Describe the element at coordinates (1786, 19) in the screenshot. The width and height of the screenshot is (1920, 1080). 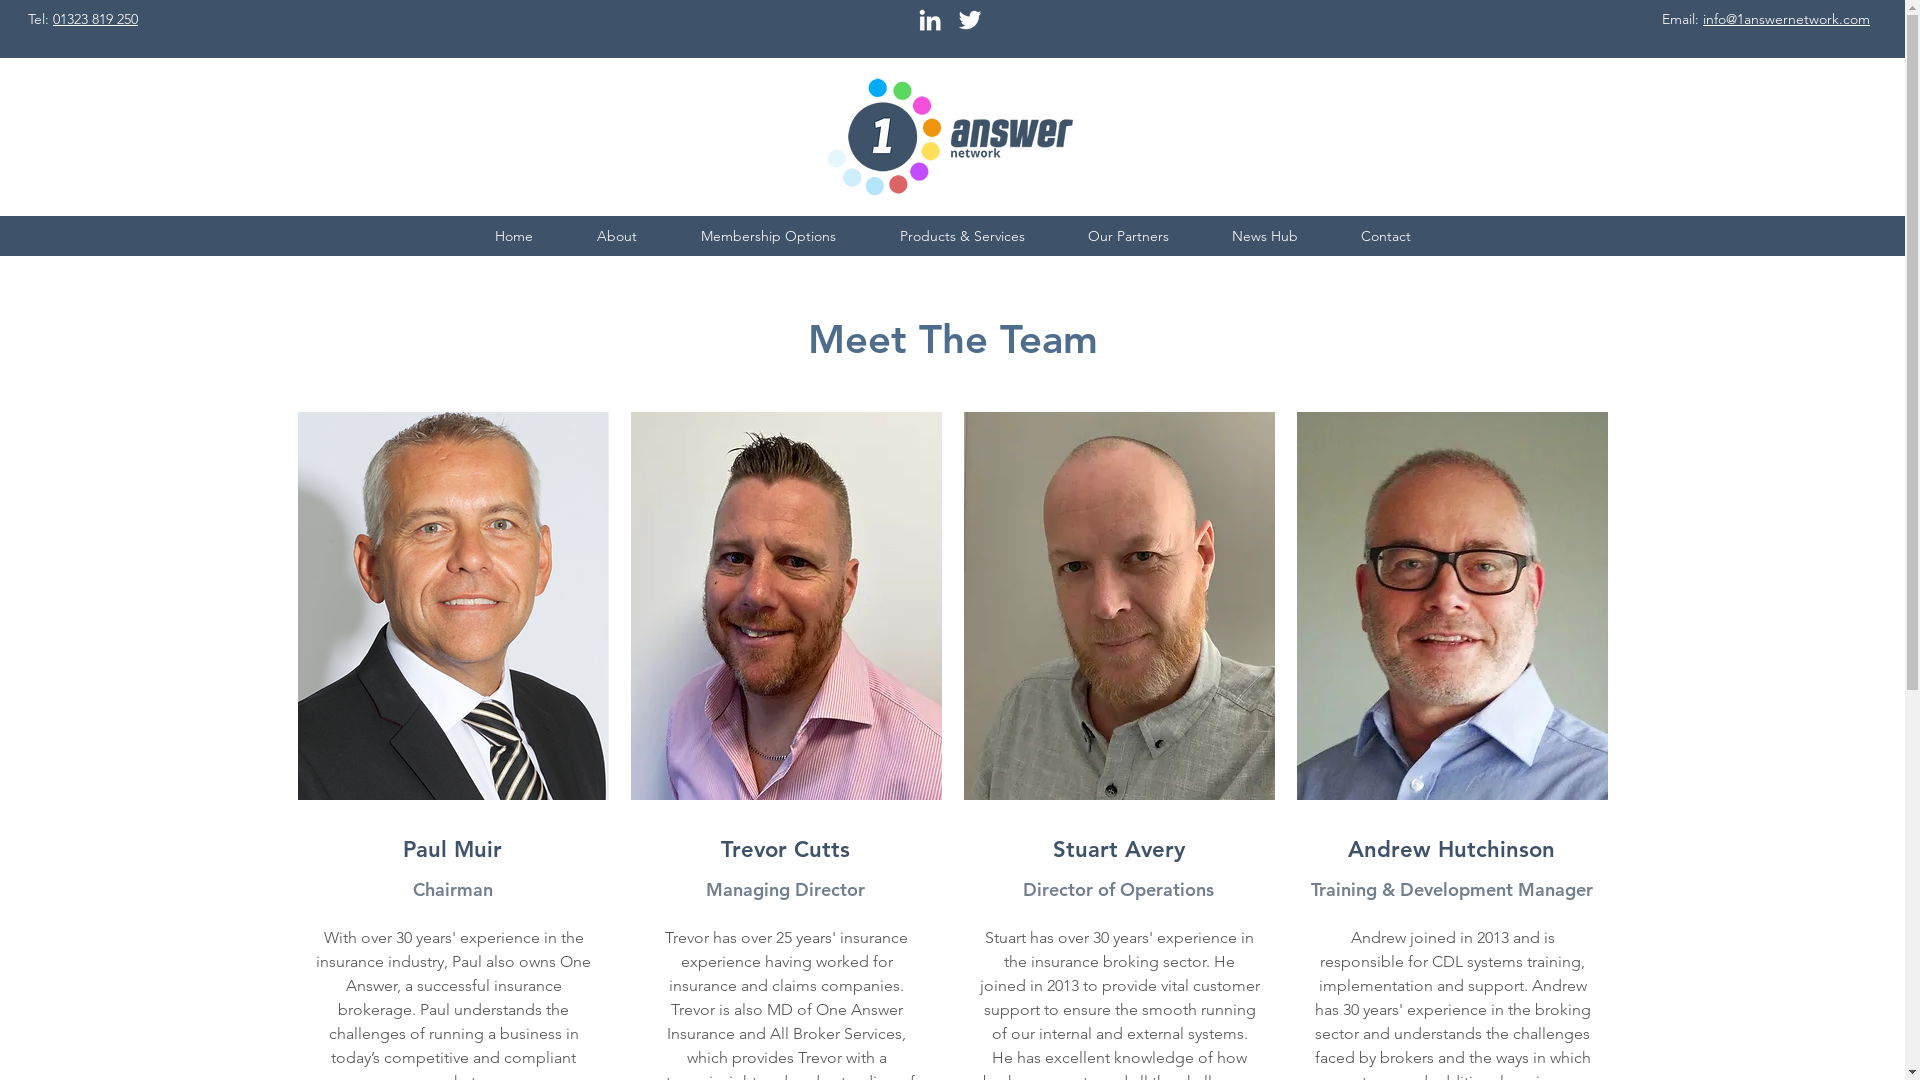
I see `info@1answernetwork.com` at that location.